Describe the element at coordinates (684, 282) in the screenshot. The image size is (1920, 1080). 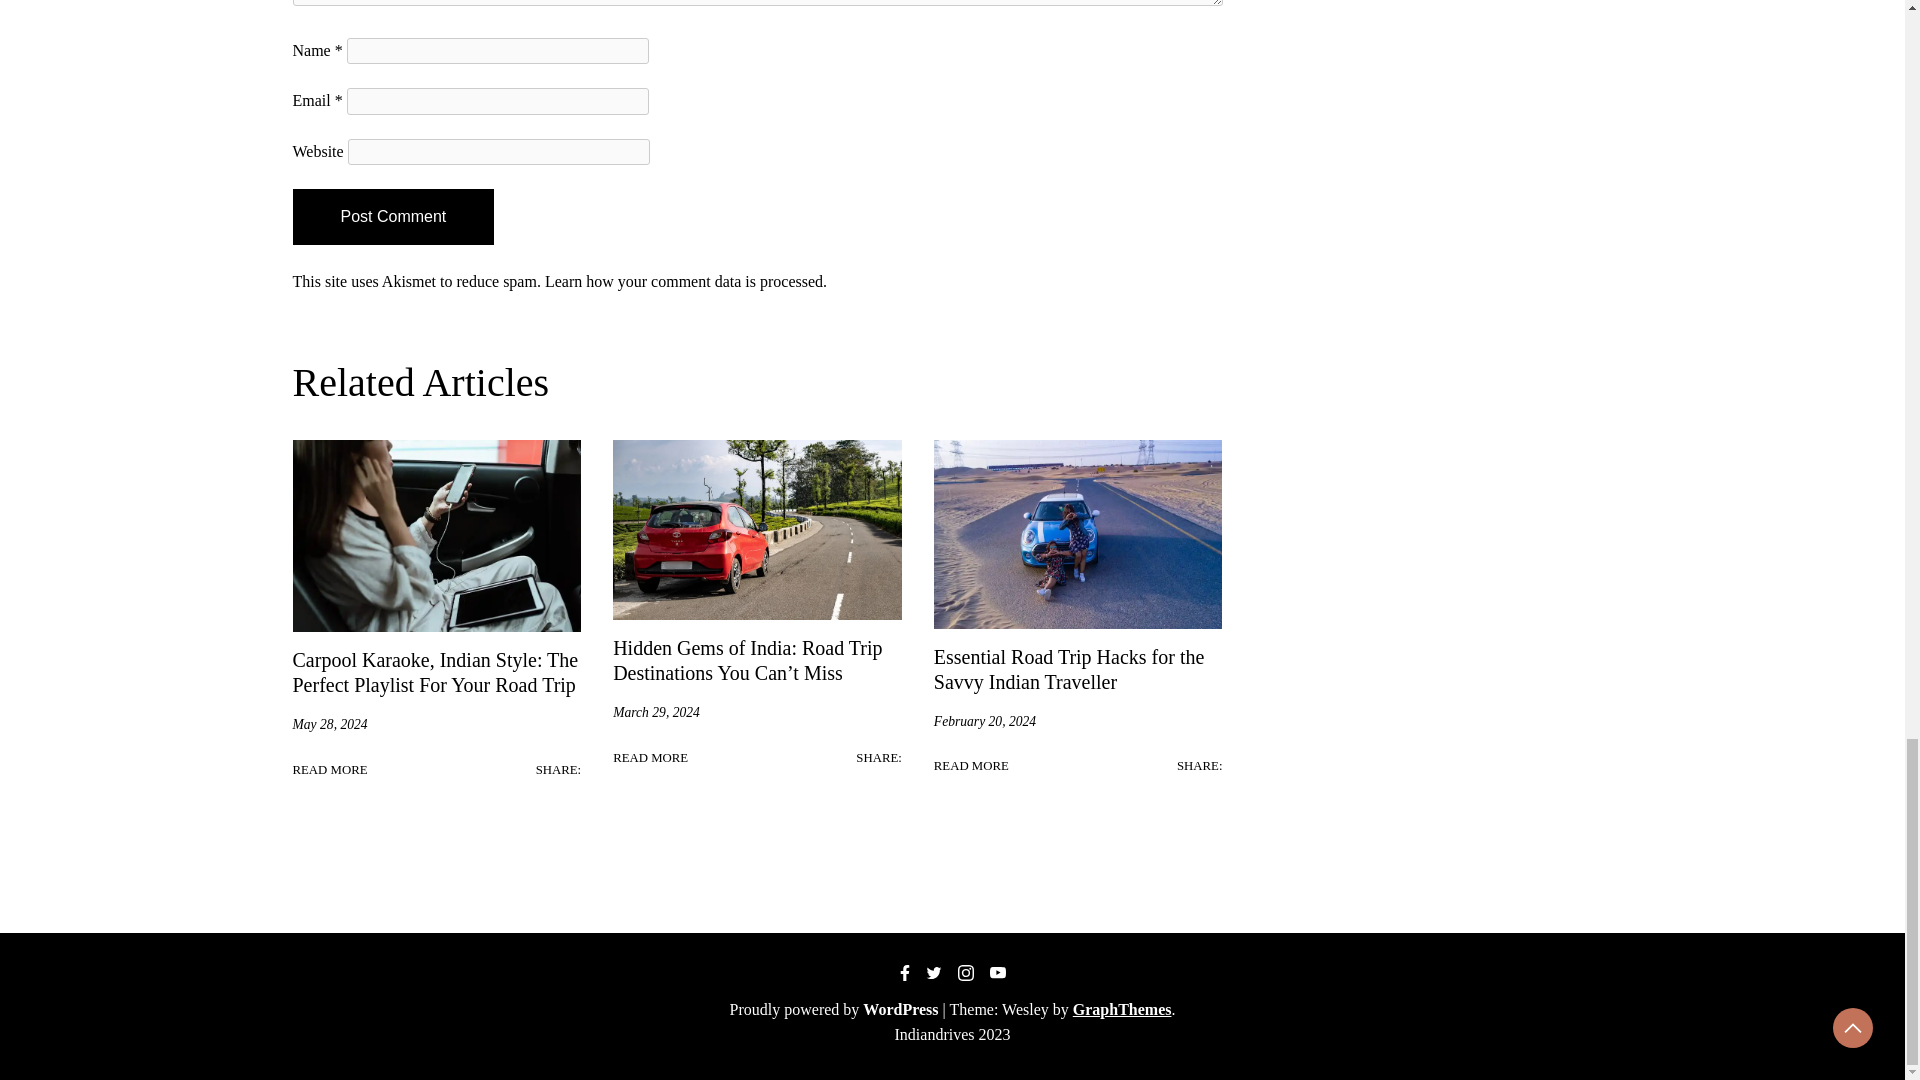
I see `Learn how your comment data is processed` at that location.